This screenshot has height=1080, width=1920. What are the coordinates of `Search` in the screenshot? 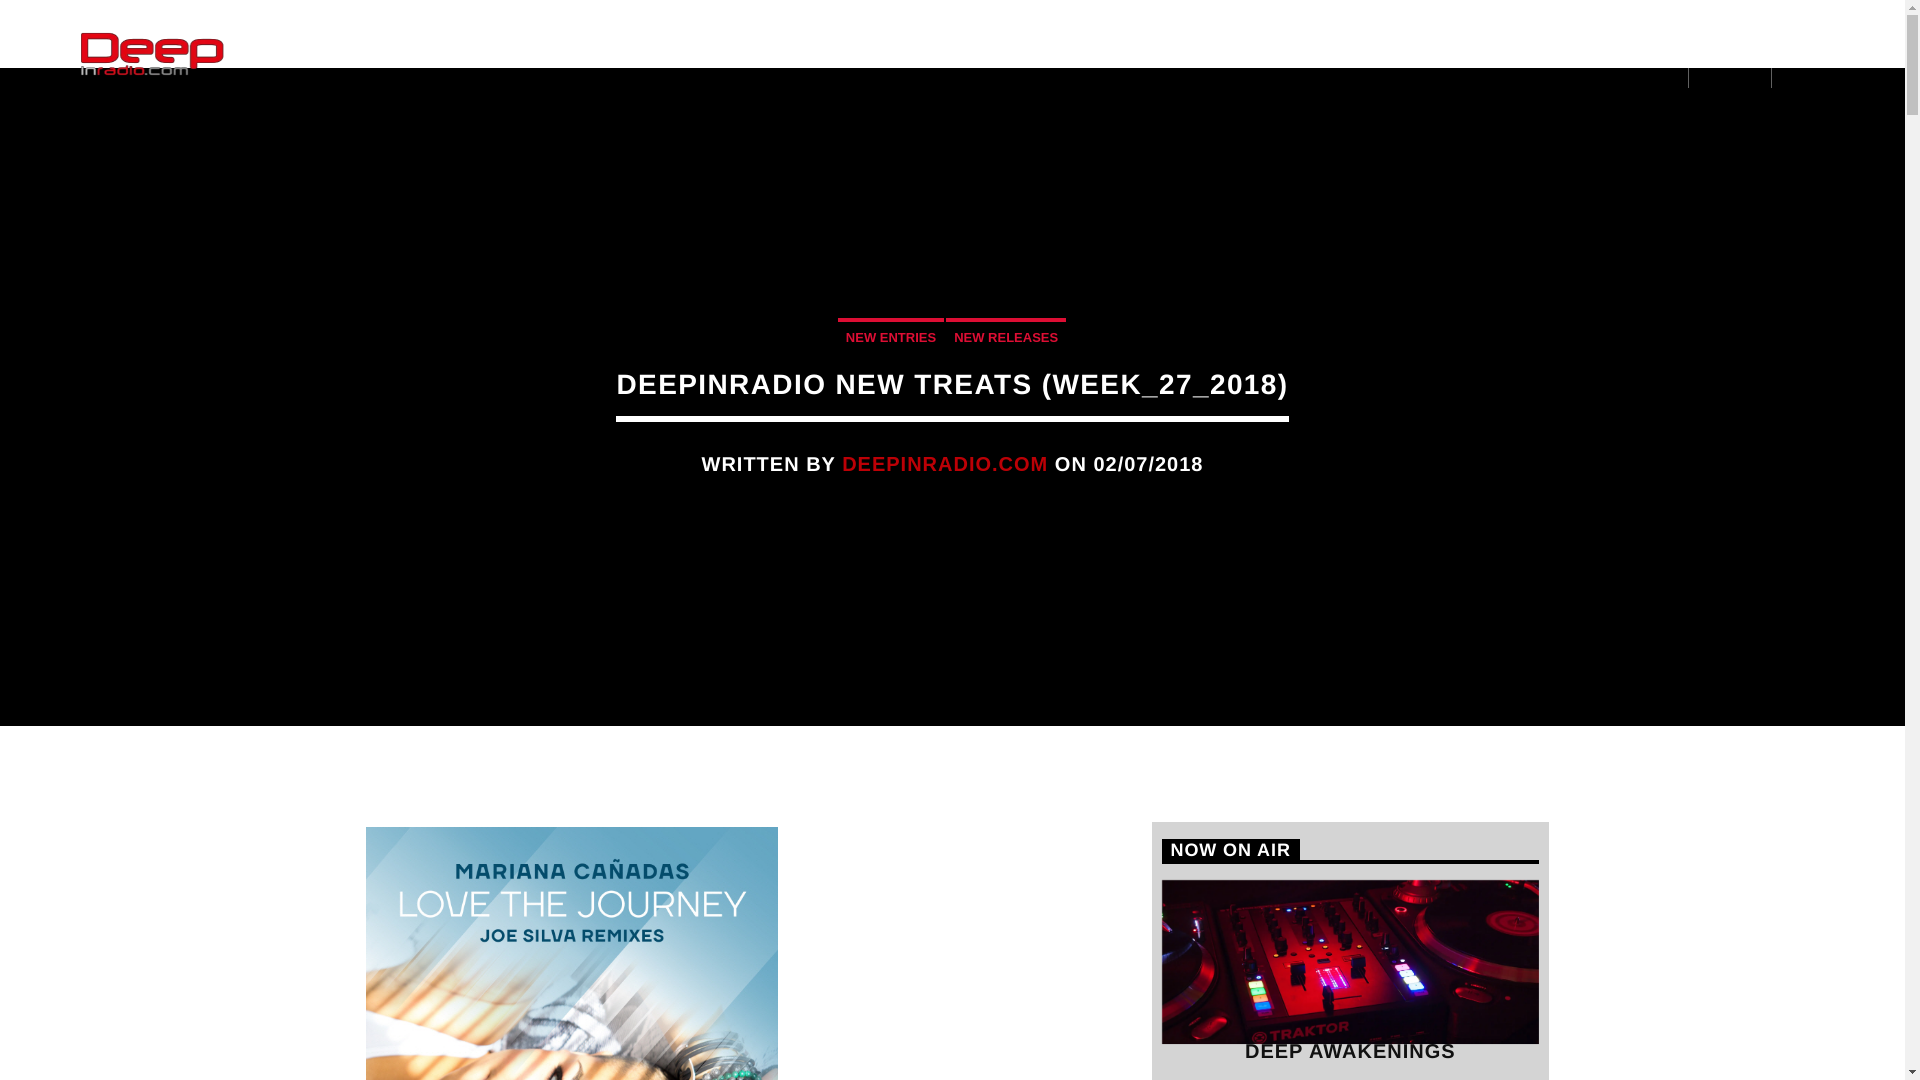 It's located at (1586, 109).